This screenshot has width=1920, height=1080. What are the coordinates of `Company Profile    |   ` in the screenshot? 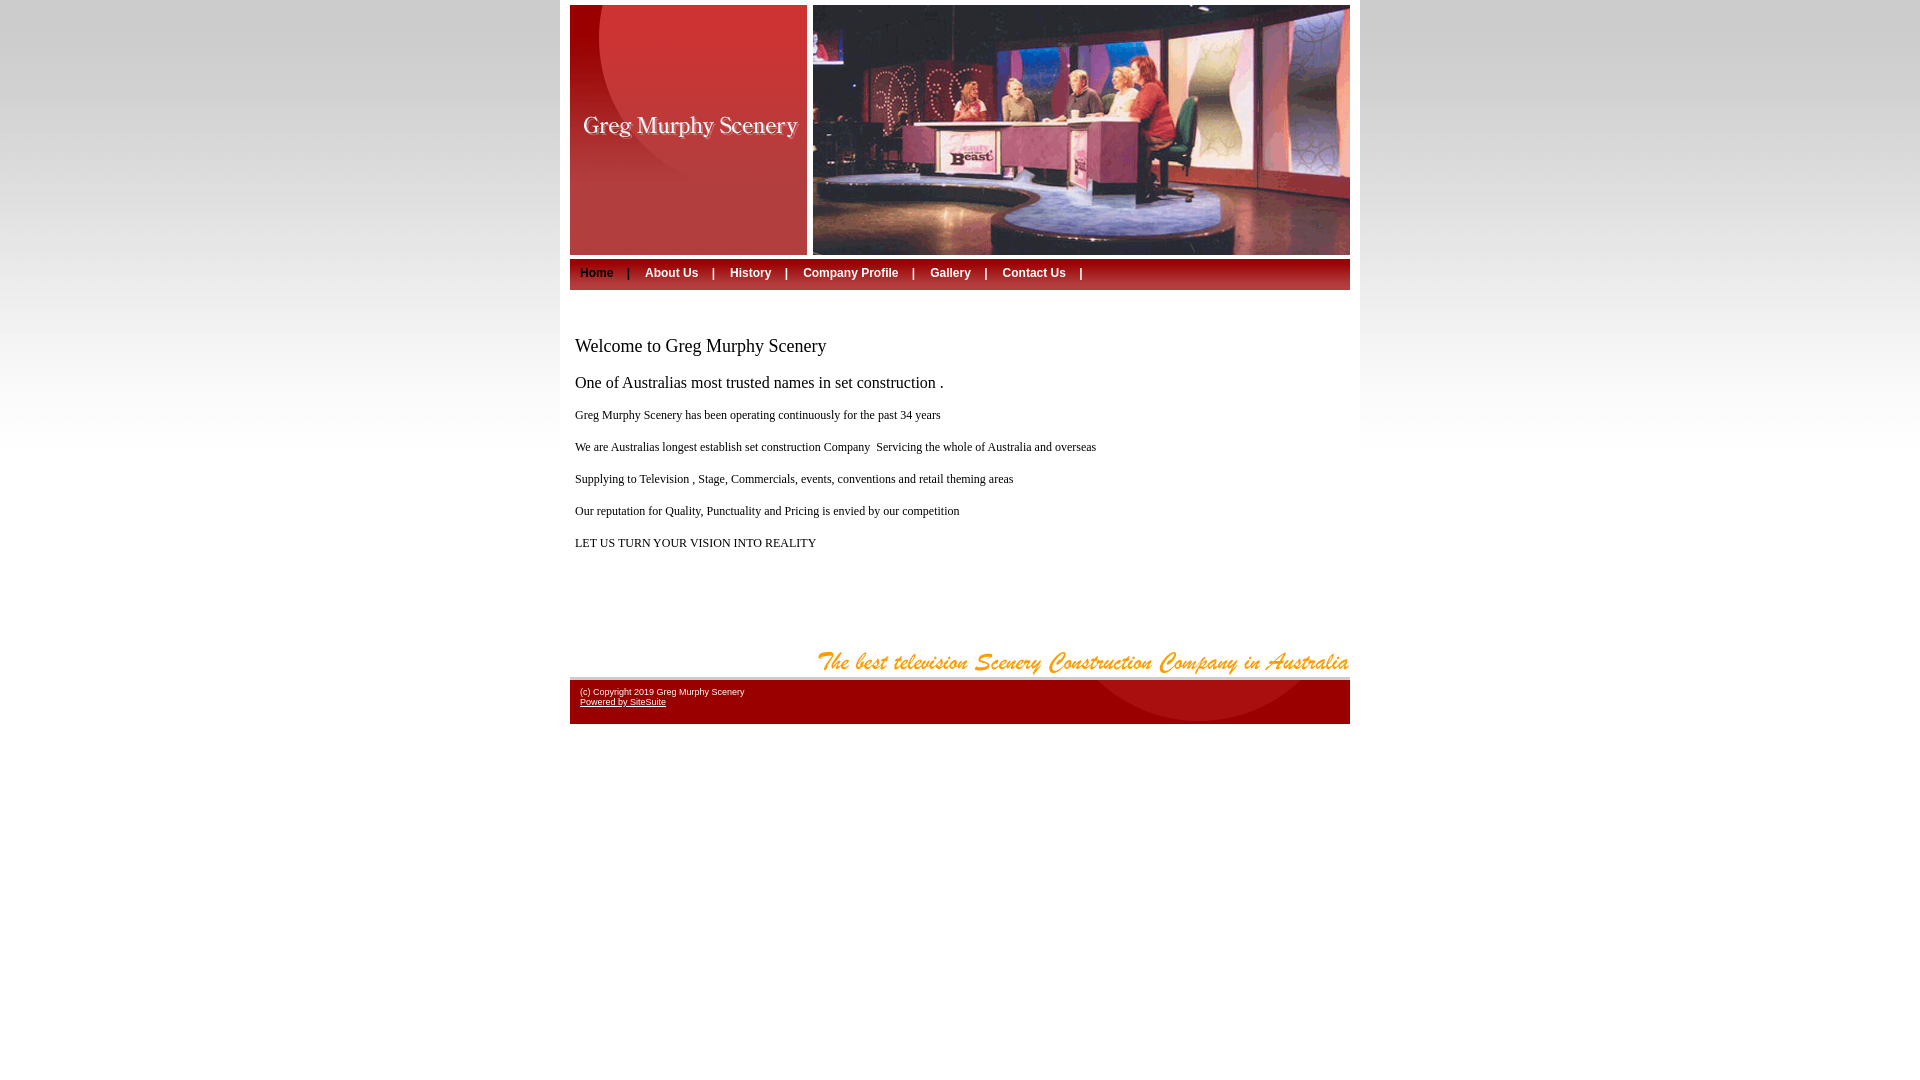 It's located at (862, 273).